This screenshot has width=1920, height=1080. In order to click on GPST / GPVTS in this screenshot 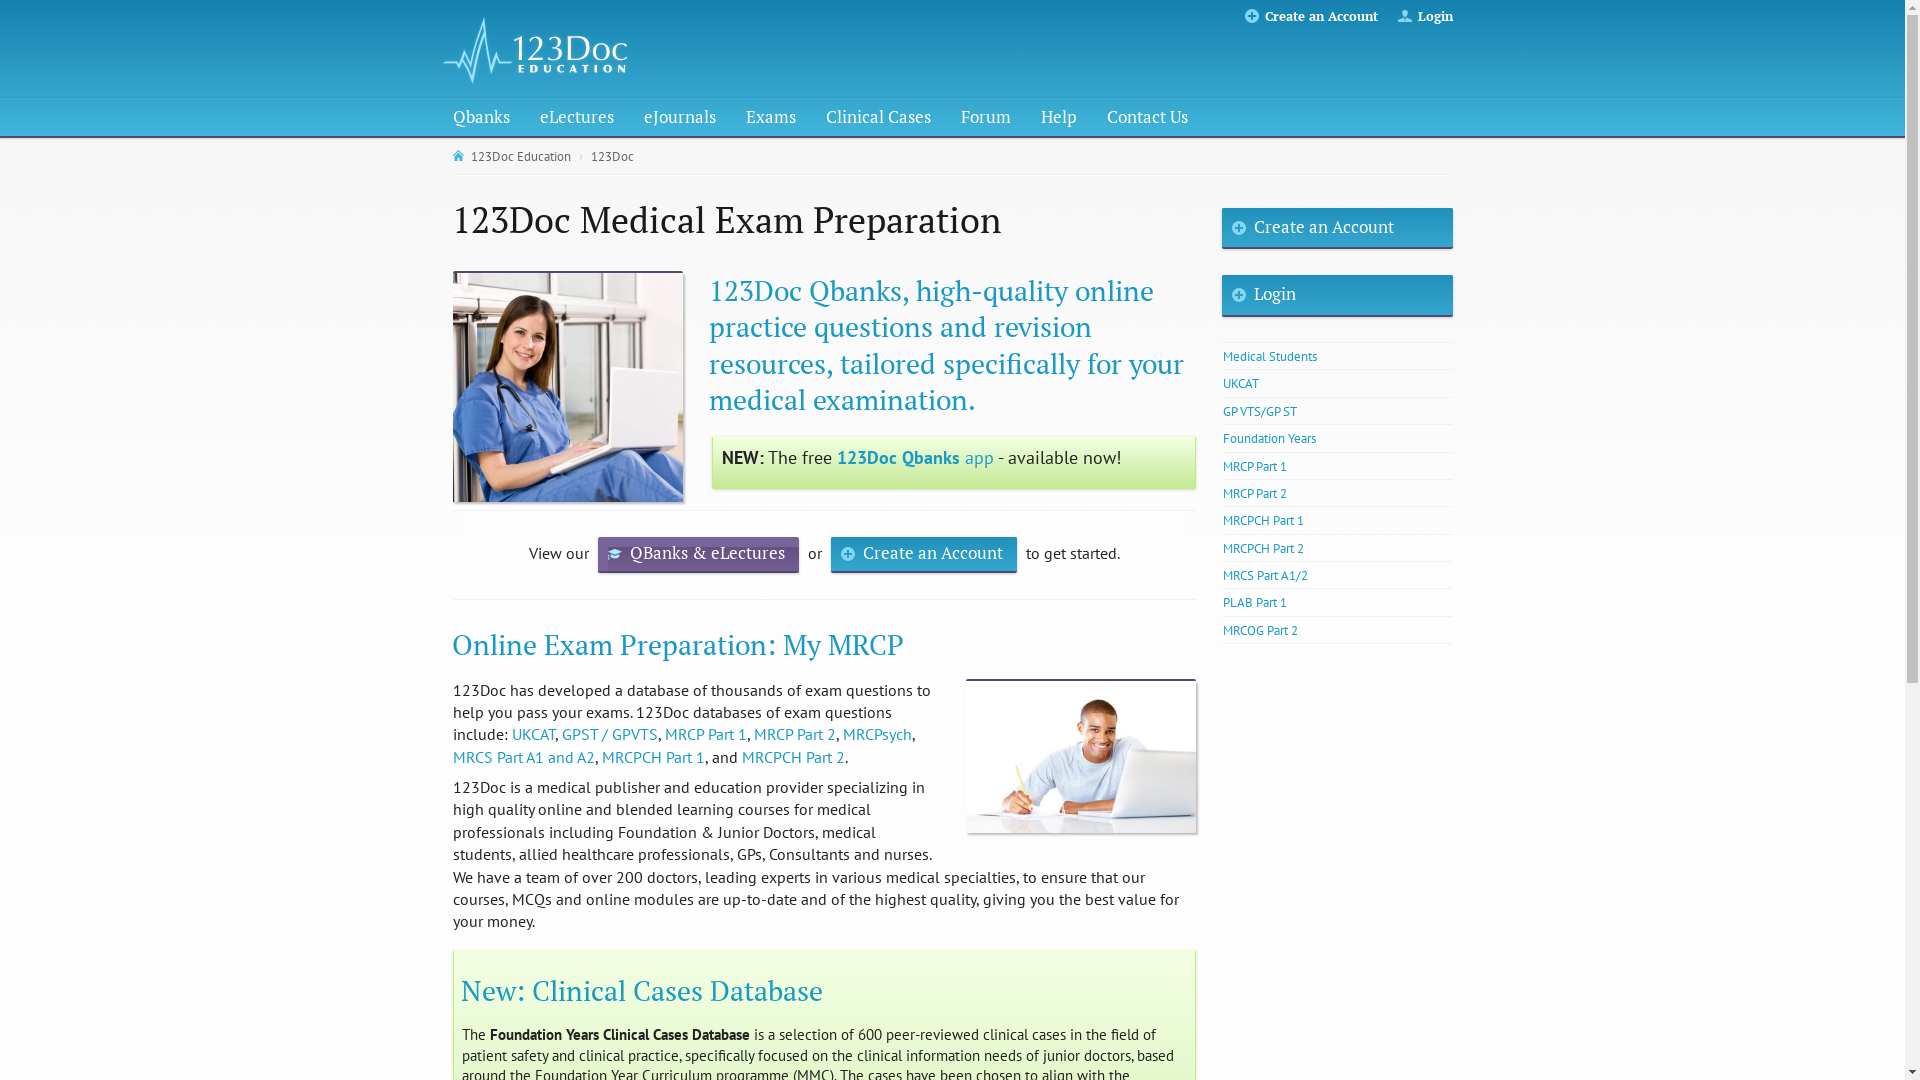, I will do `click(610, 734)`.